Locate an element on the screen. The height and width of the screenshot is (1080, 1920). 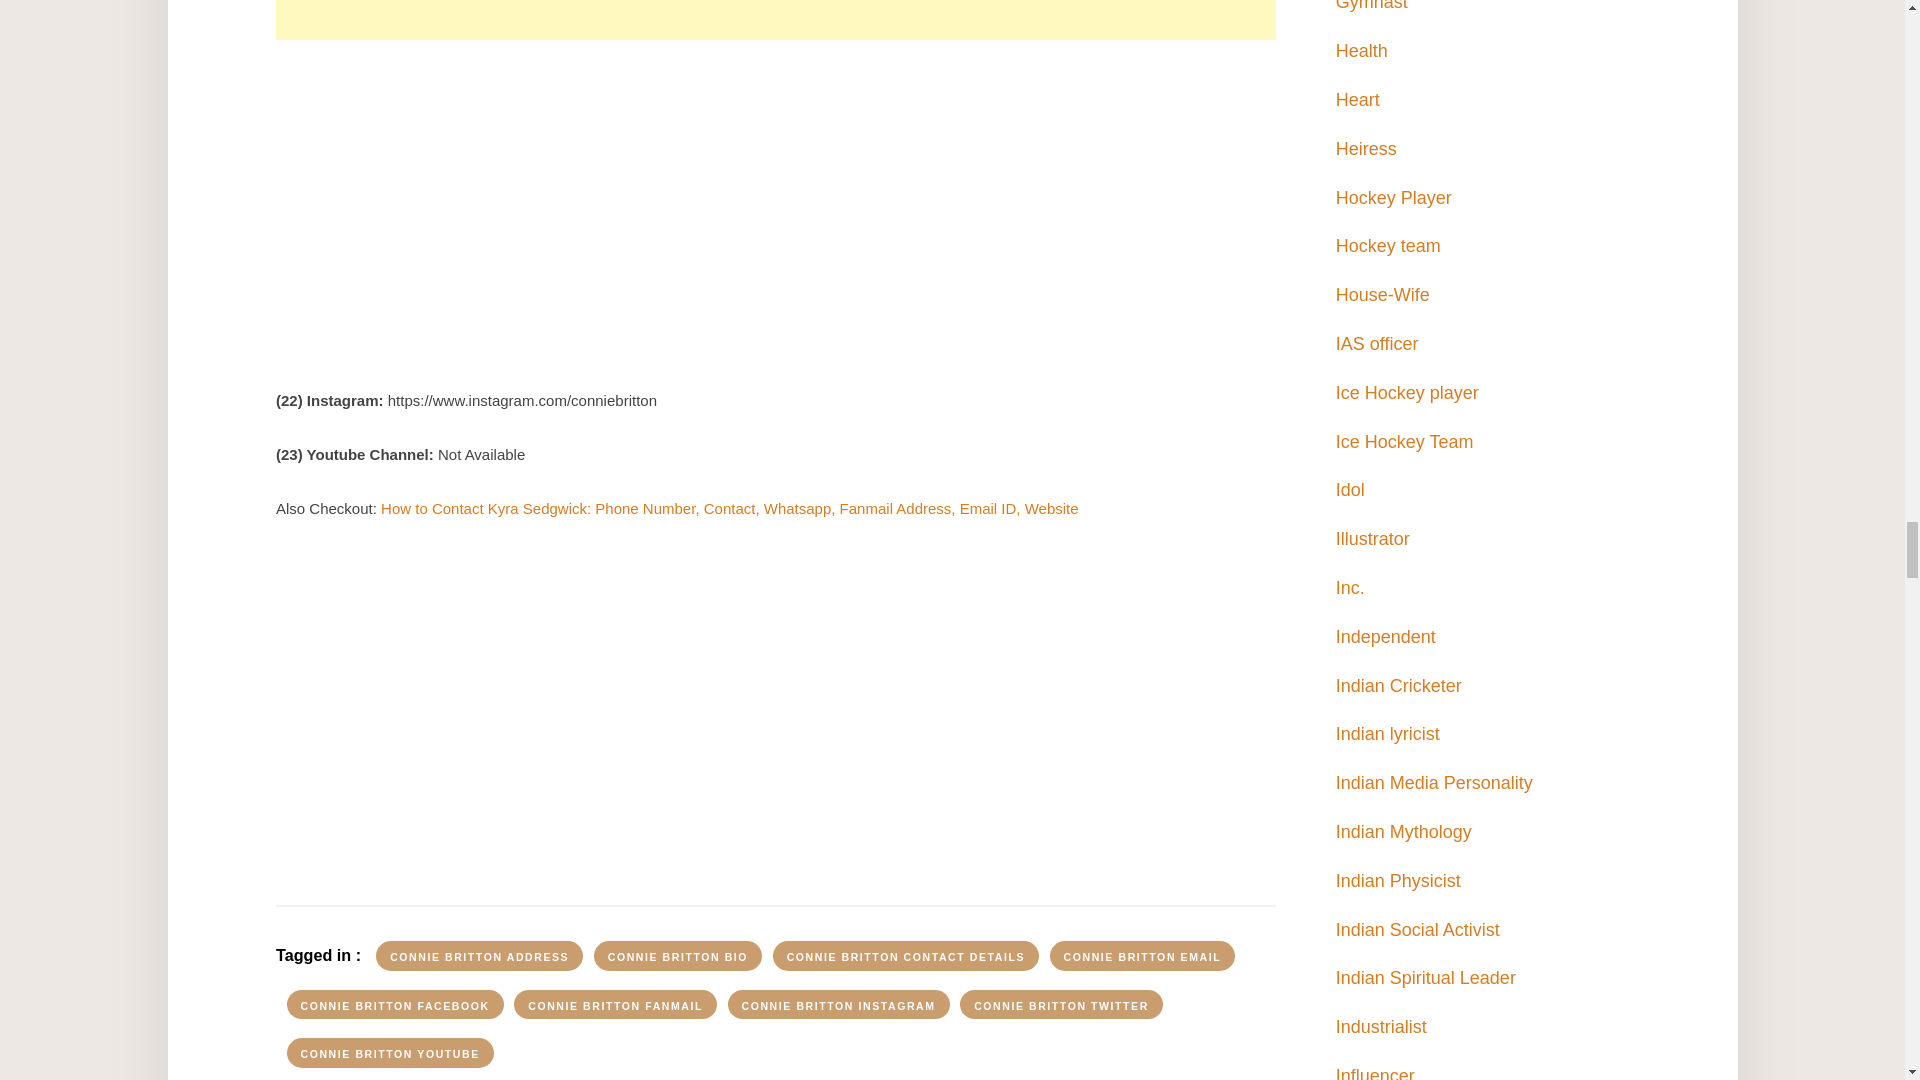
CONNIE BRITTON INSTAGRAM is located at coordinates (838, 1004).